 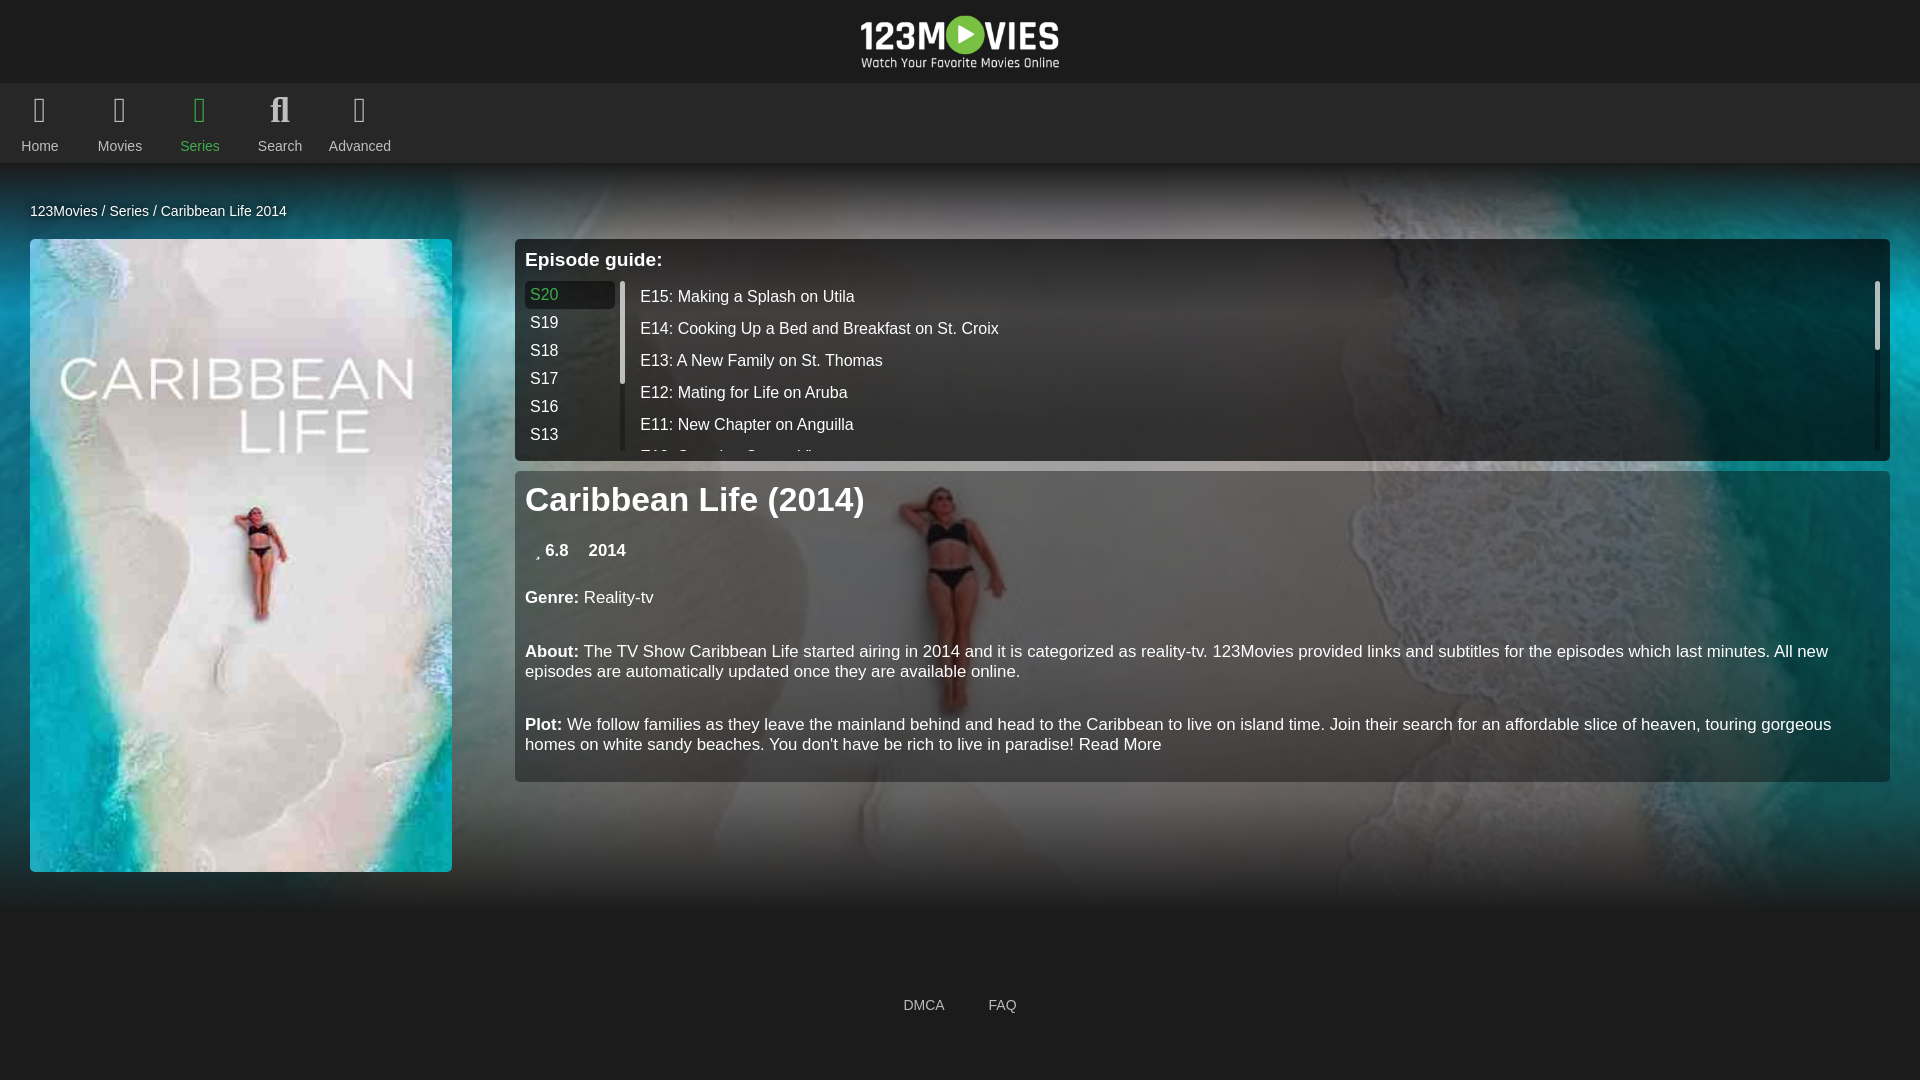 I want to click on E06: Family Home to Roatan, so click(x=1250, y=520).